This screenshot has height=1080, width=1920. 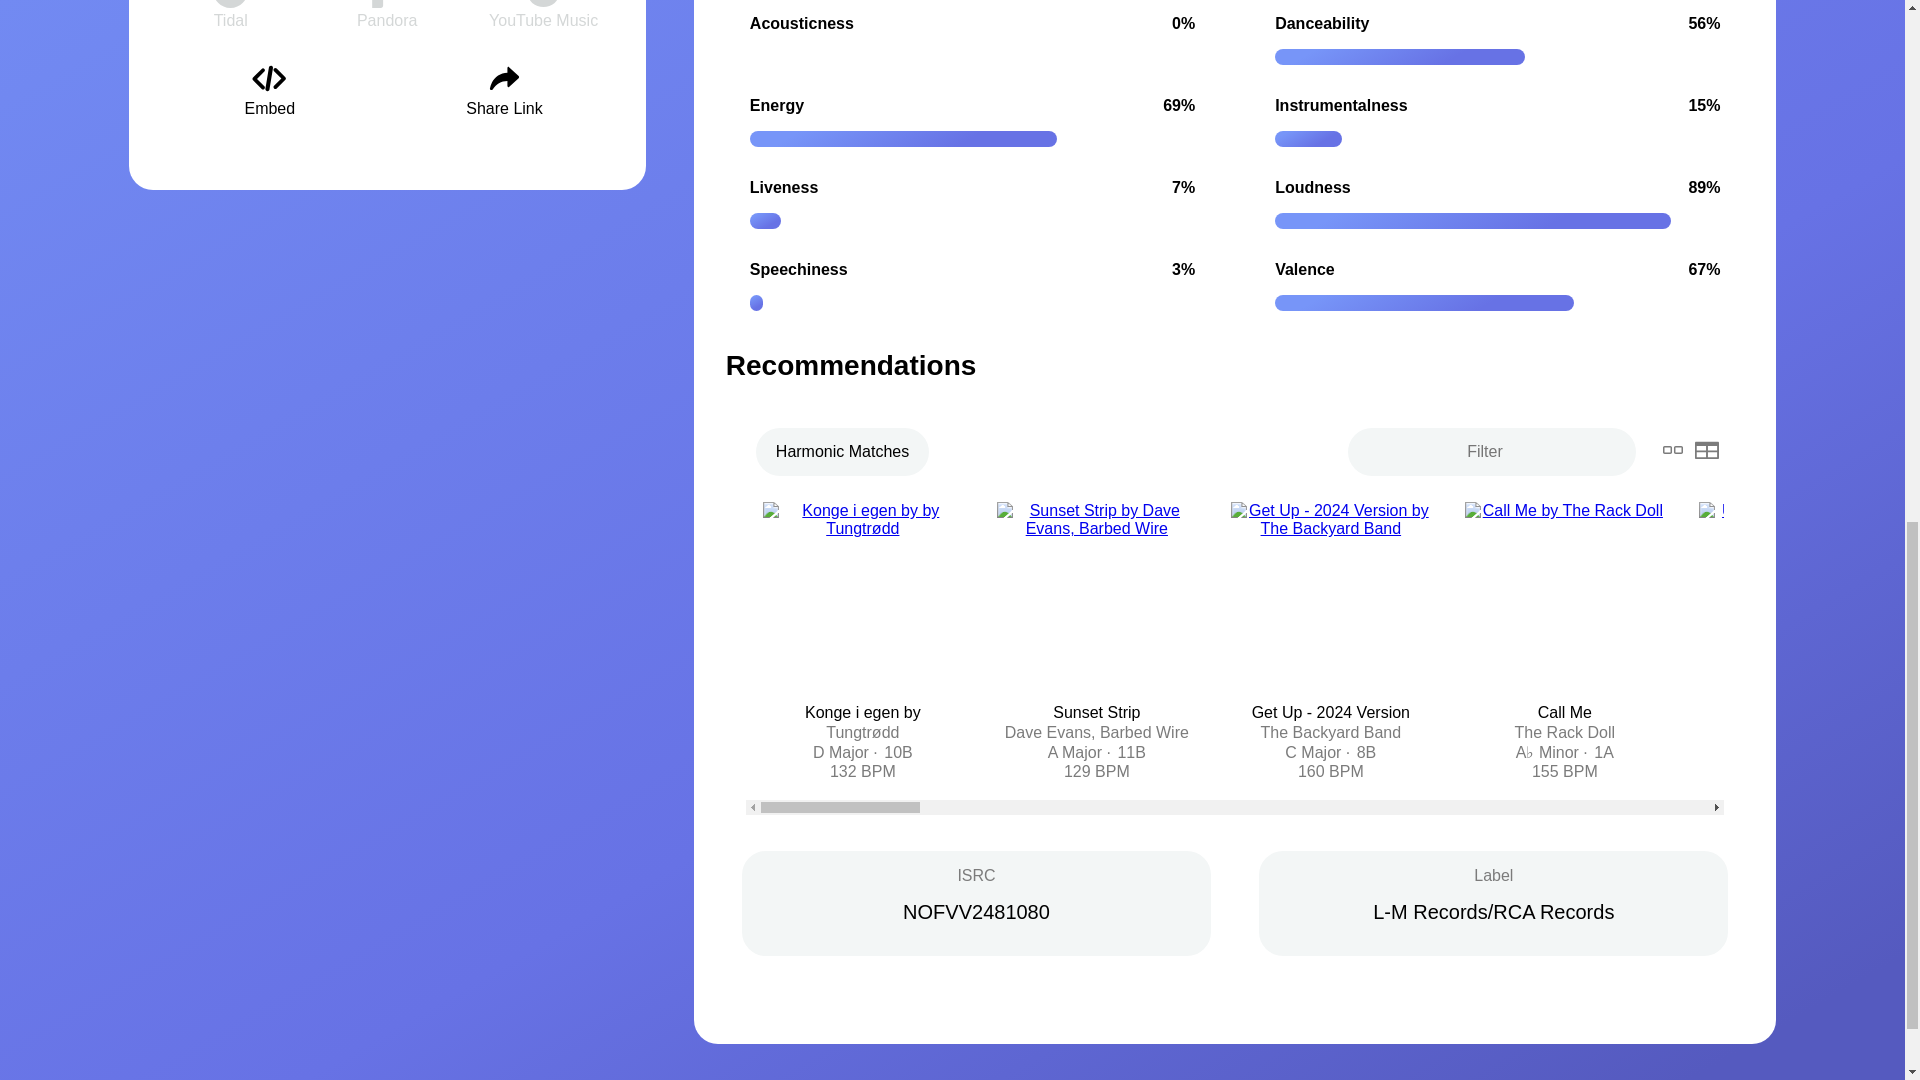 What do you see at coordinates (862, 712) in the screenshot?
I see `Konge i egen by` at bounding box center [862, 712].